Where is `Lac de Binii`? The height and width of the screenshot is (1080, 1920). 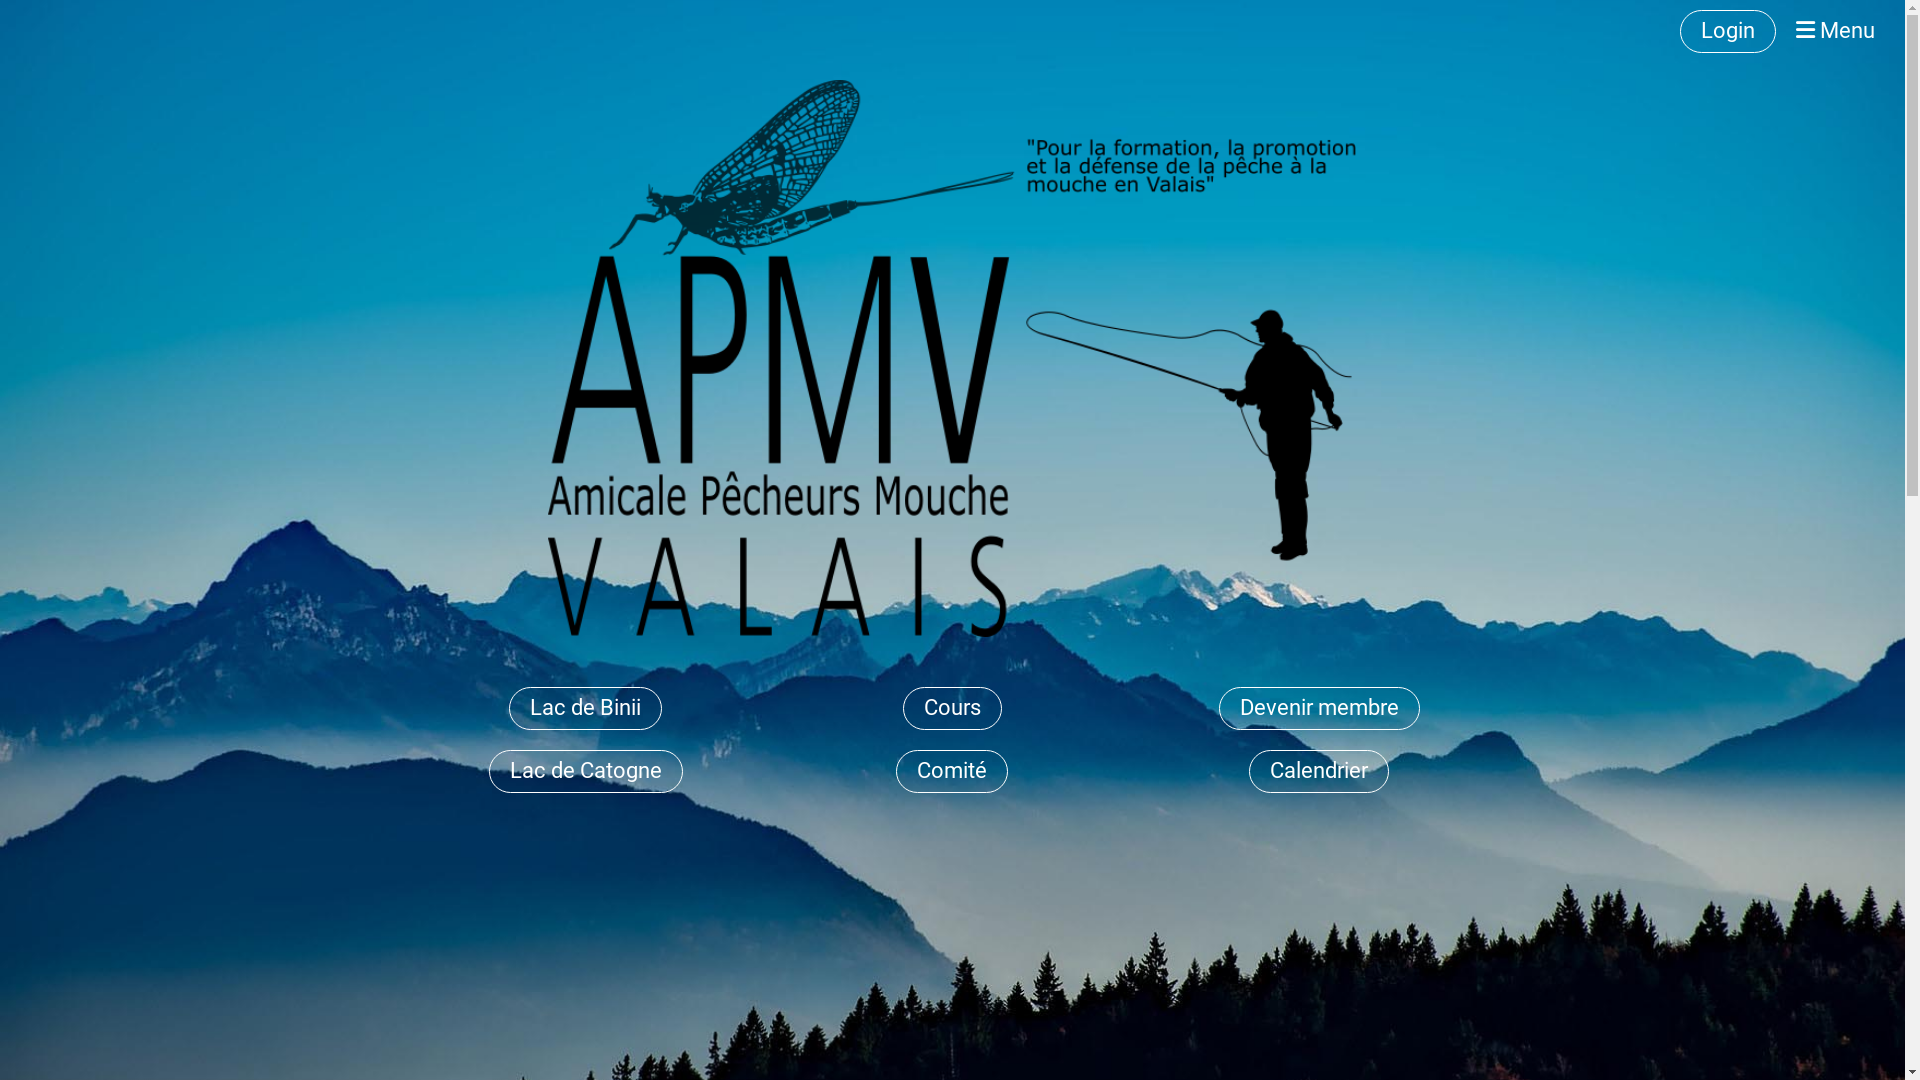 Lac de Binii is located at coordinates (585, 708).